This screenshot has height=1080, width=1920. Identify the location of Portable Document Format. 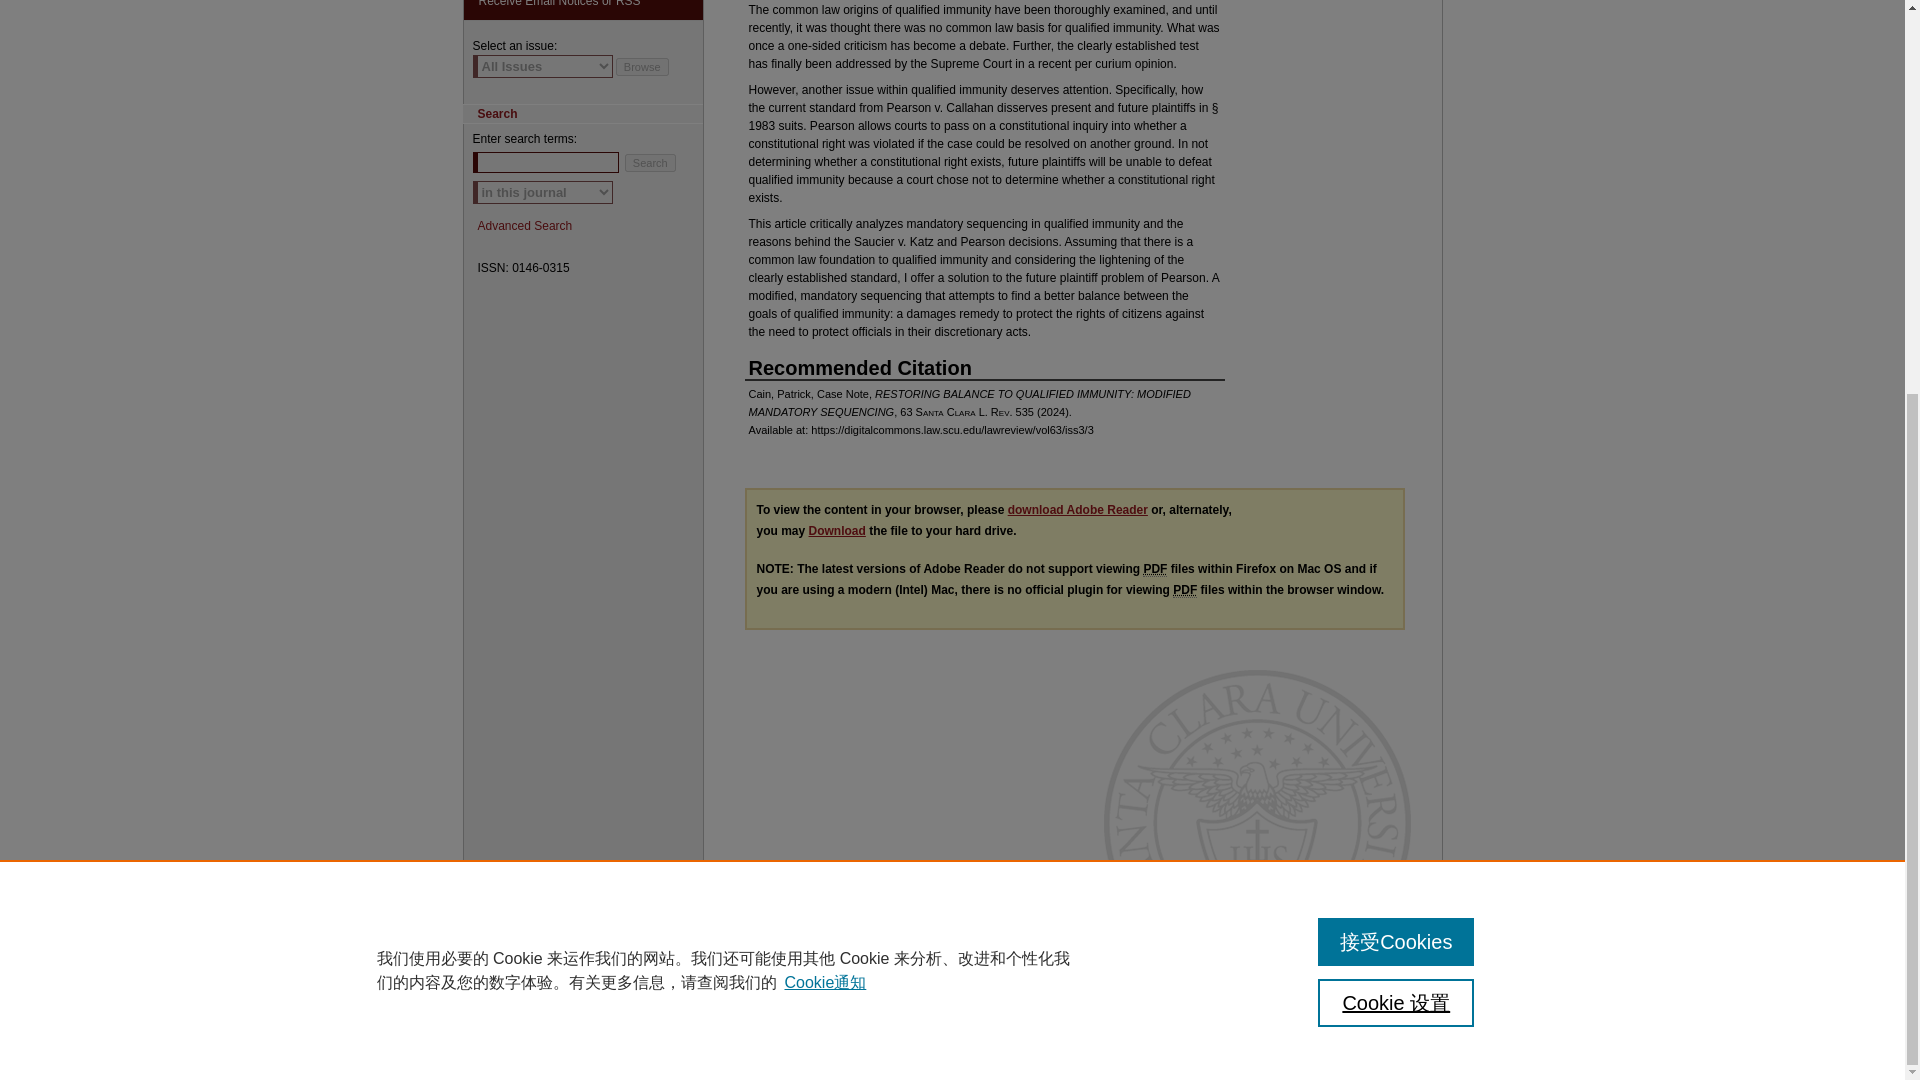
(1184, 590).